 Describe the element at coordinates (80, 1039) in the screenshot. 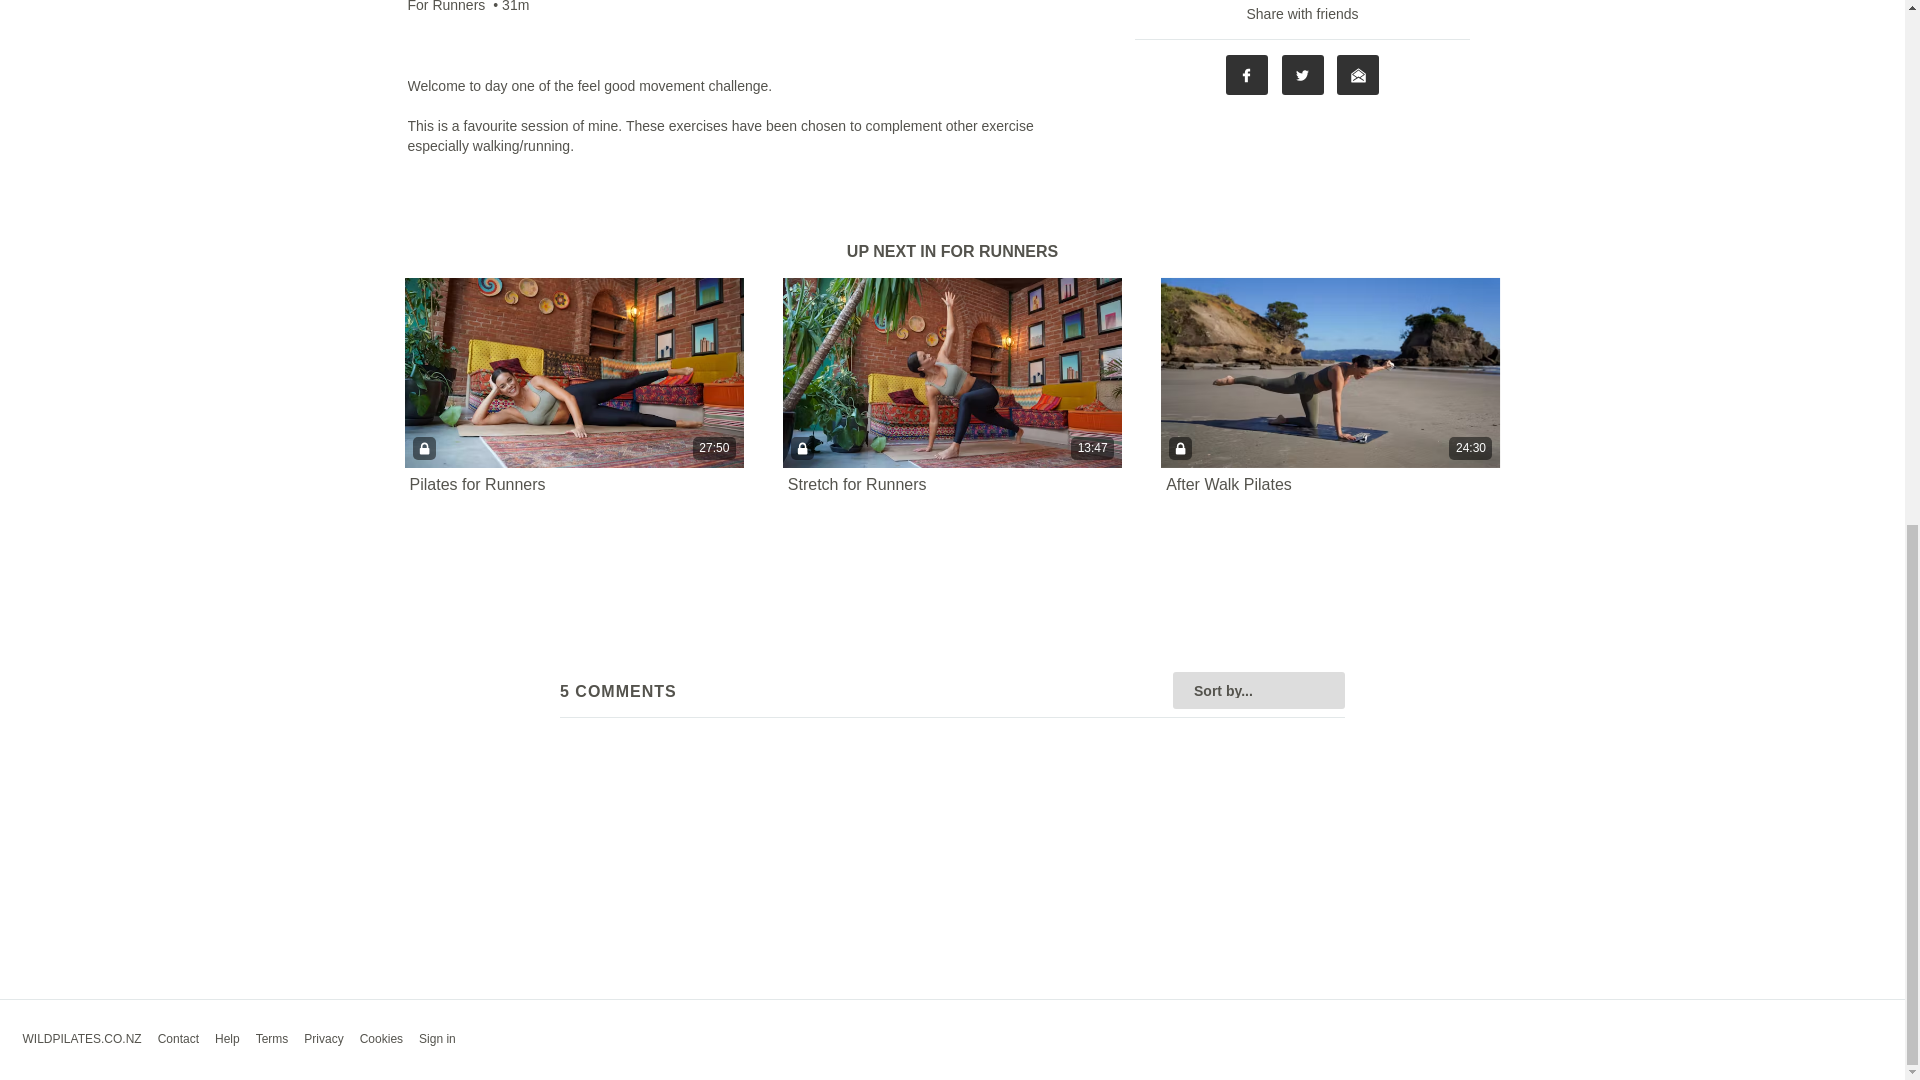

I see `WILDPILATES.CO.NZ` at that location.